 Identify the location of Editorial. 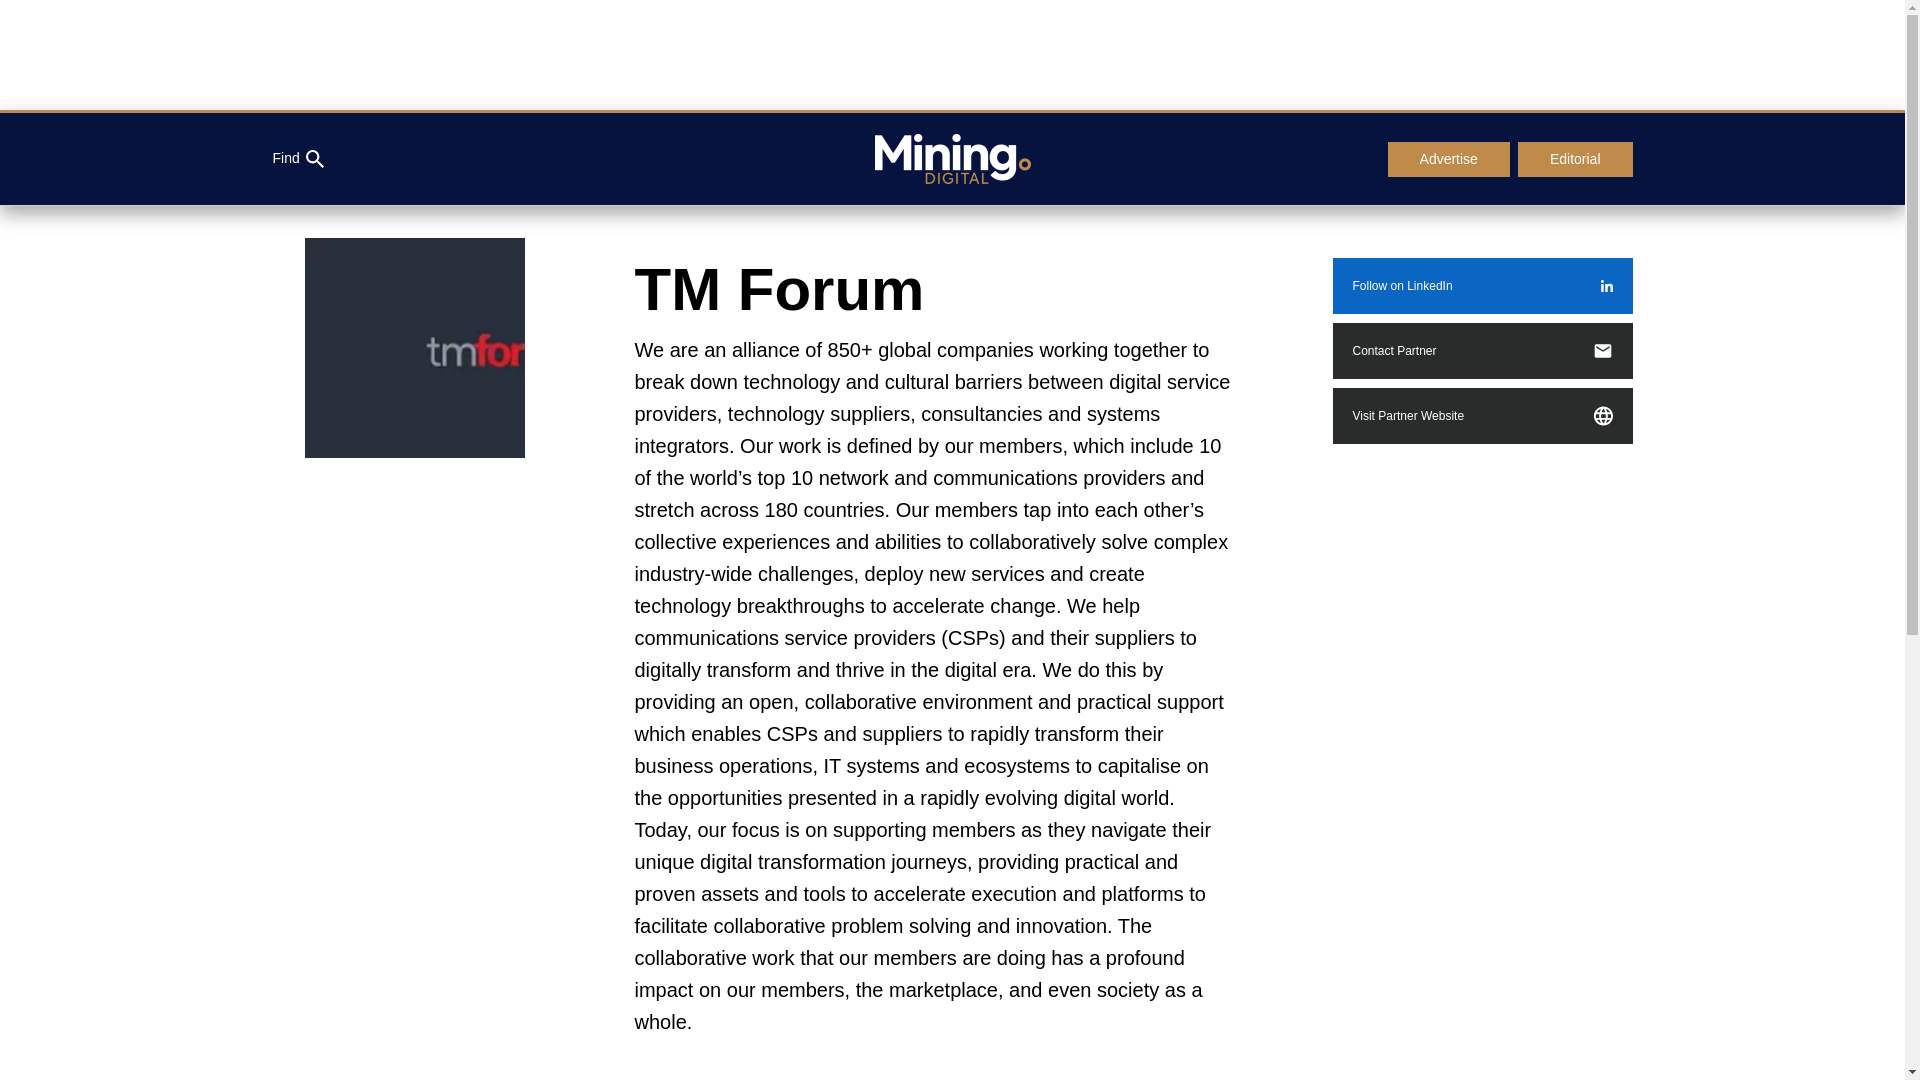
(1576, 160).